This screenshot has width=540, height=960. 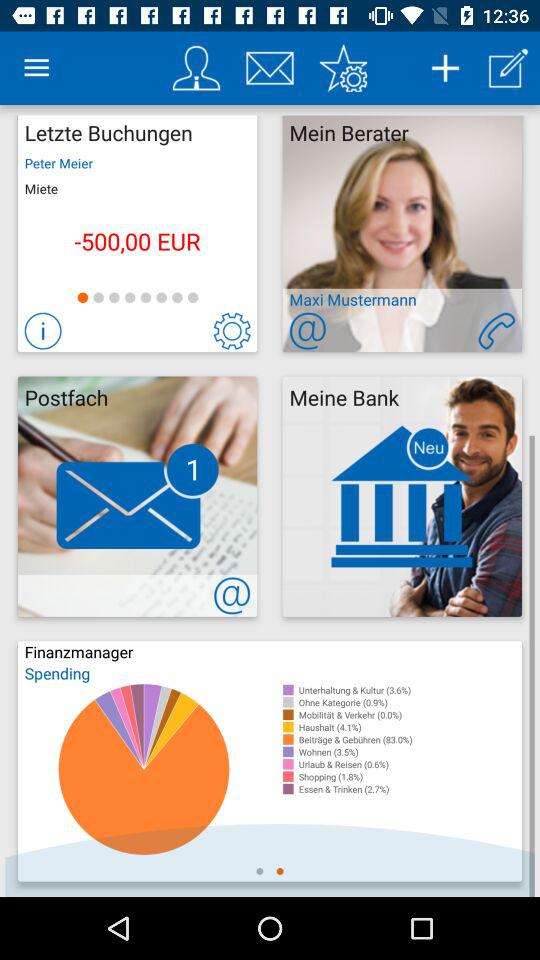 What do you see at coordinates (343, 68) in the screenshot?
I see `open settings` at bounding box center [343, 68].